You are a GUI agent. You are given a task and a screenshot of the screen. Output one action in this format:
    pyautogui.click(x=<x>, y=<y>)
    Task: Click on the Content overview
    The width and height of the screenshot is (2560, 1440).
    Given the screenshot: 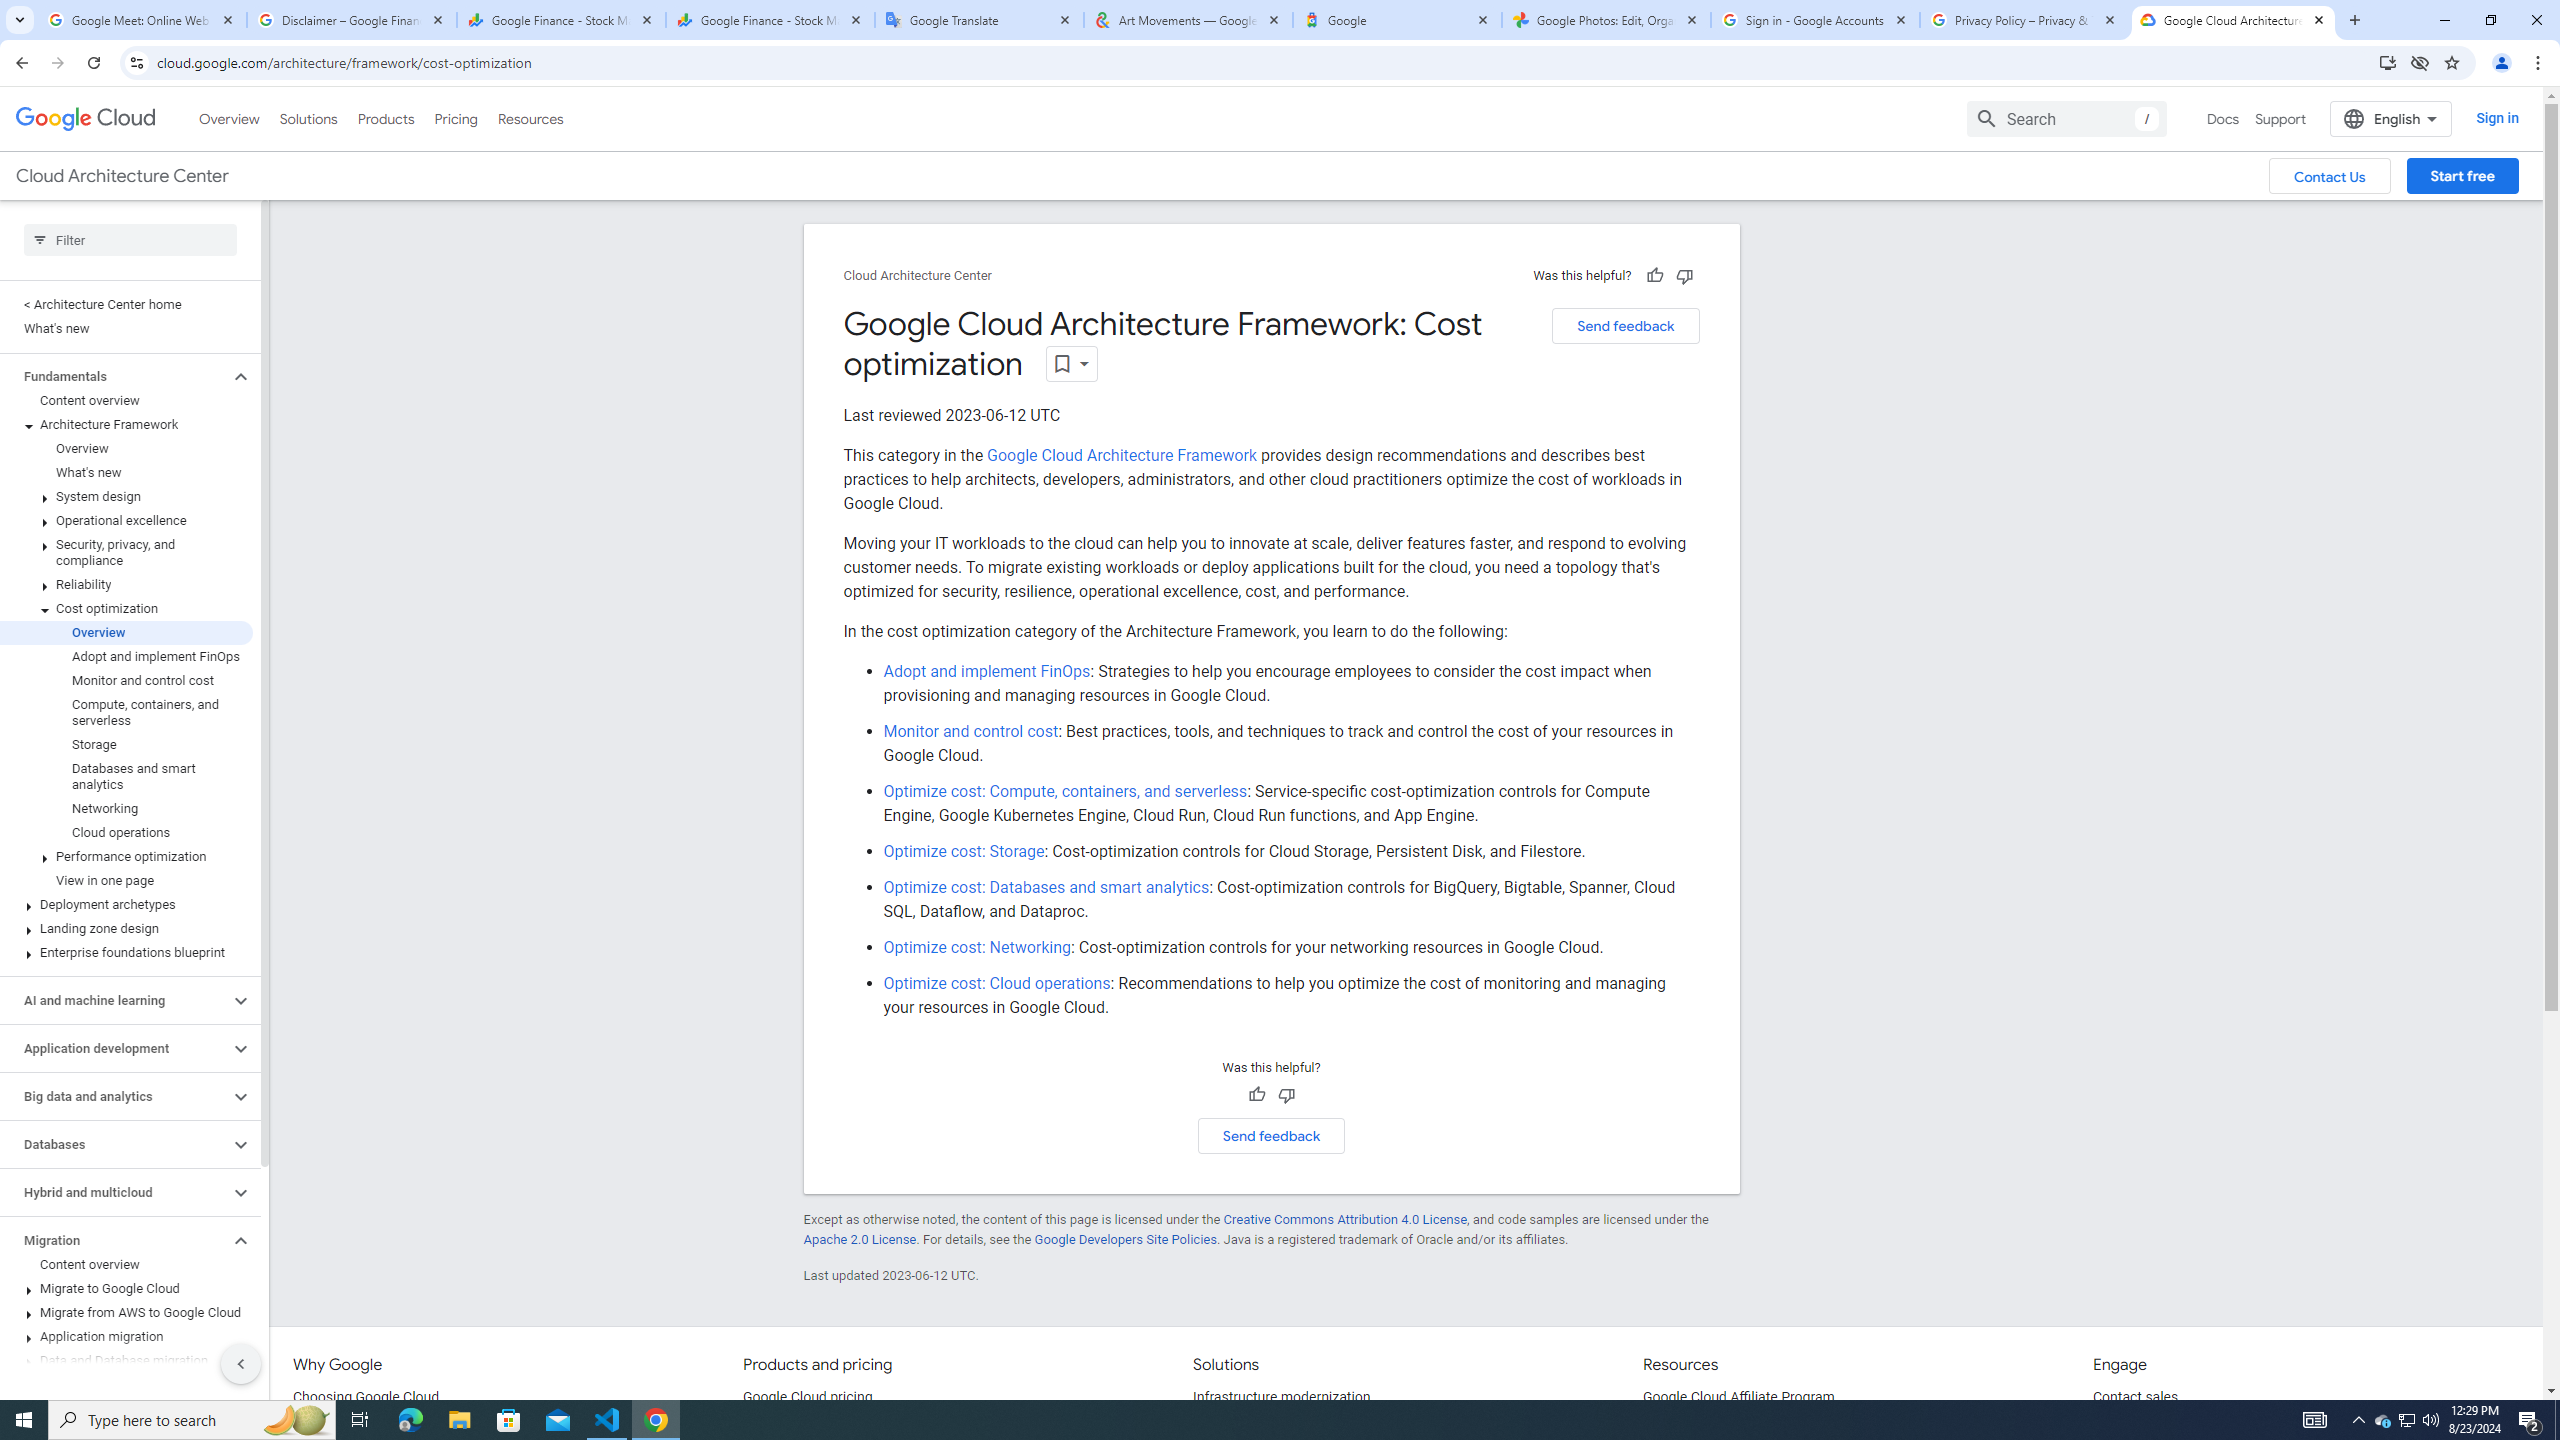 What is the action you would take?
    pyautogui.click(x=126, y=1264)
    